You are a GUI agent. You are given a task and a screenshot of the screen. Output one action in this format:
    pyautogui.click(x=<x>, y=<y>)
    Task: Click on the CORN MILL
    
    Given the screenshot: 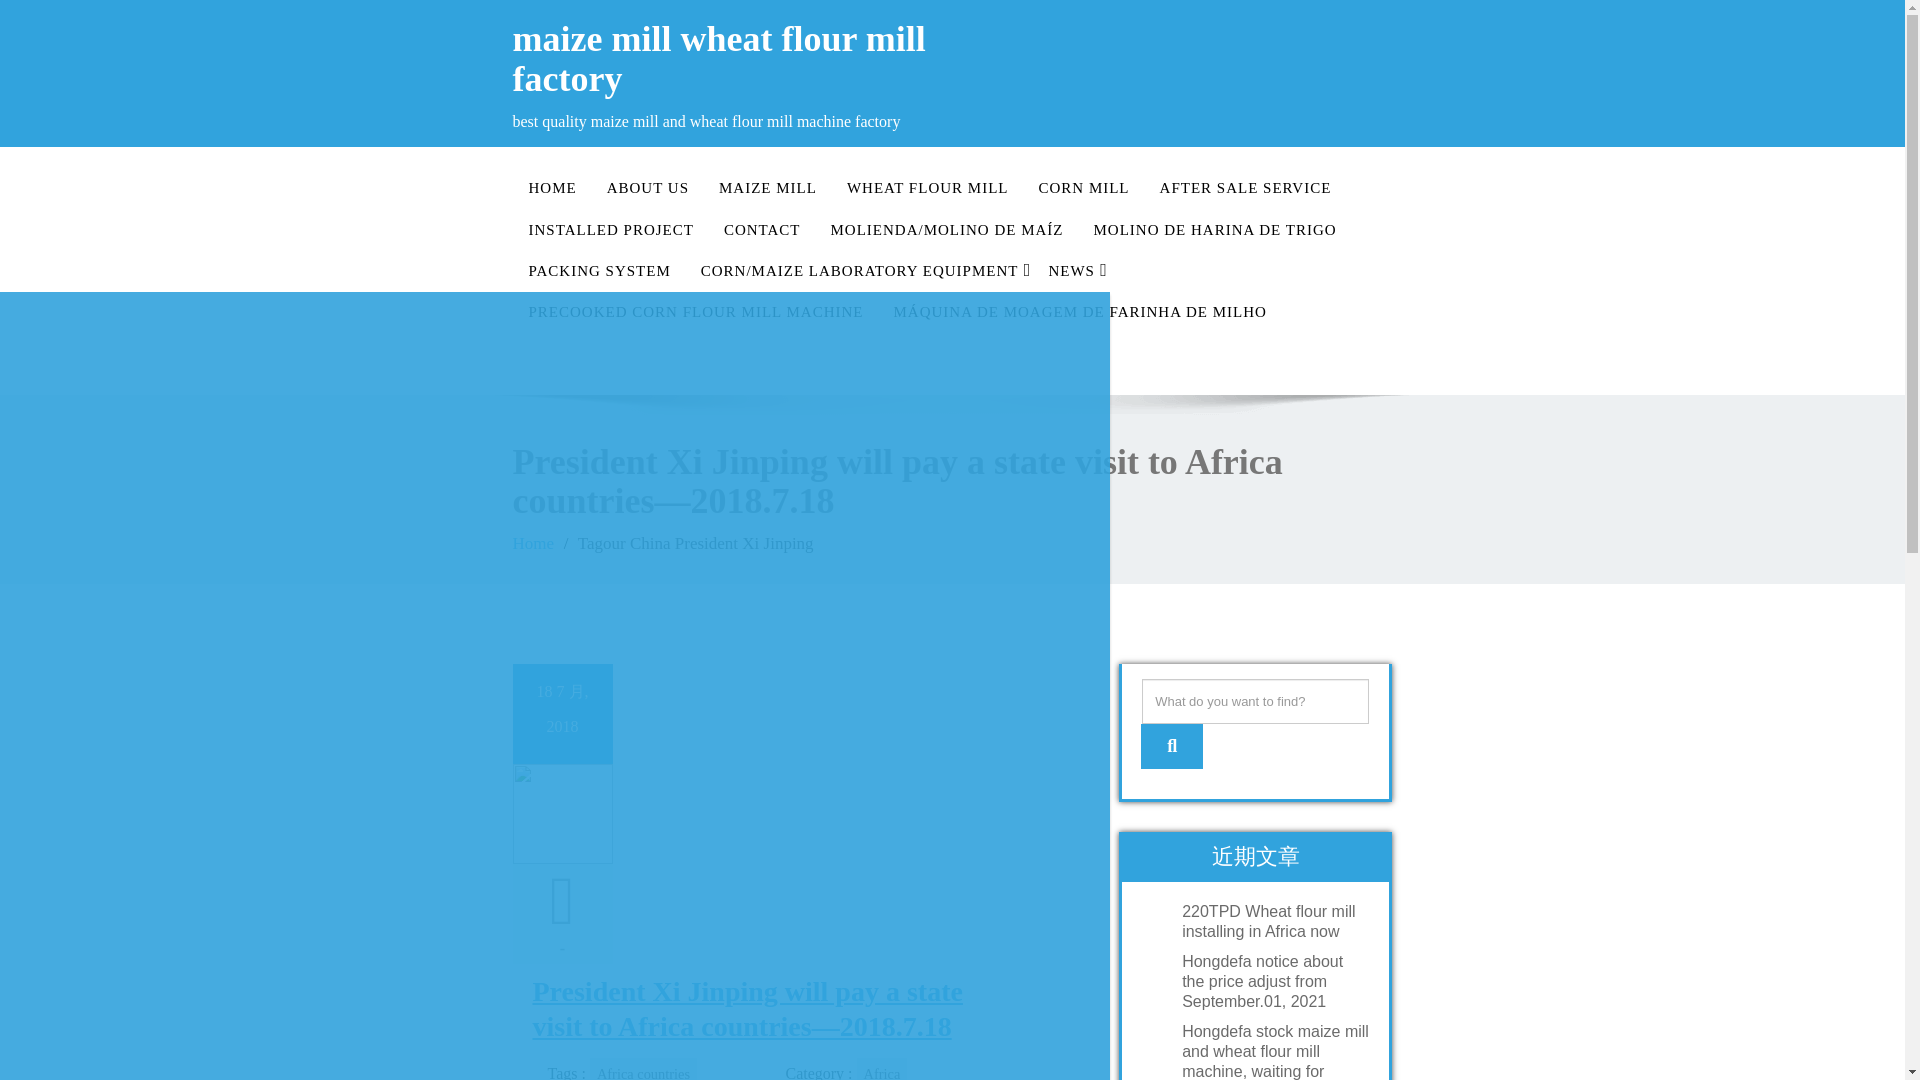 What is the action you would take?
    pyautogui.click(x=1084, y=188)
    